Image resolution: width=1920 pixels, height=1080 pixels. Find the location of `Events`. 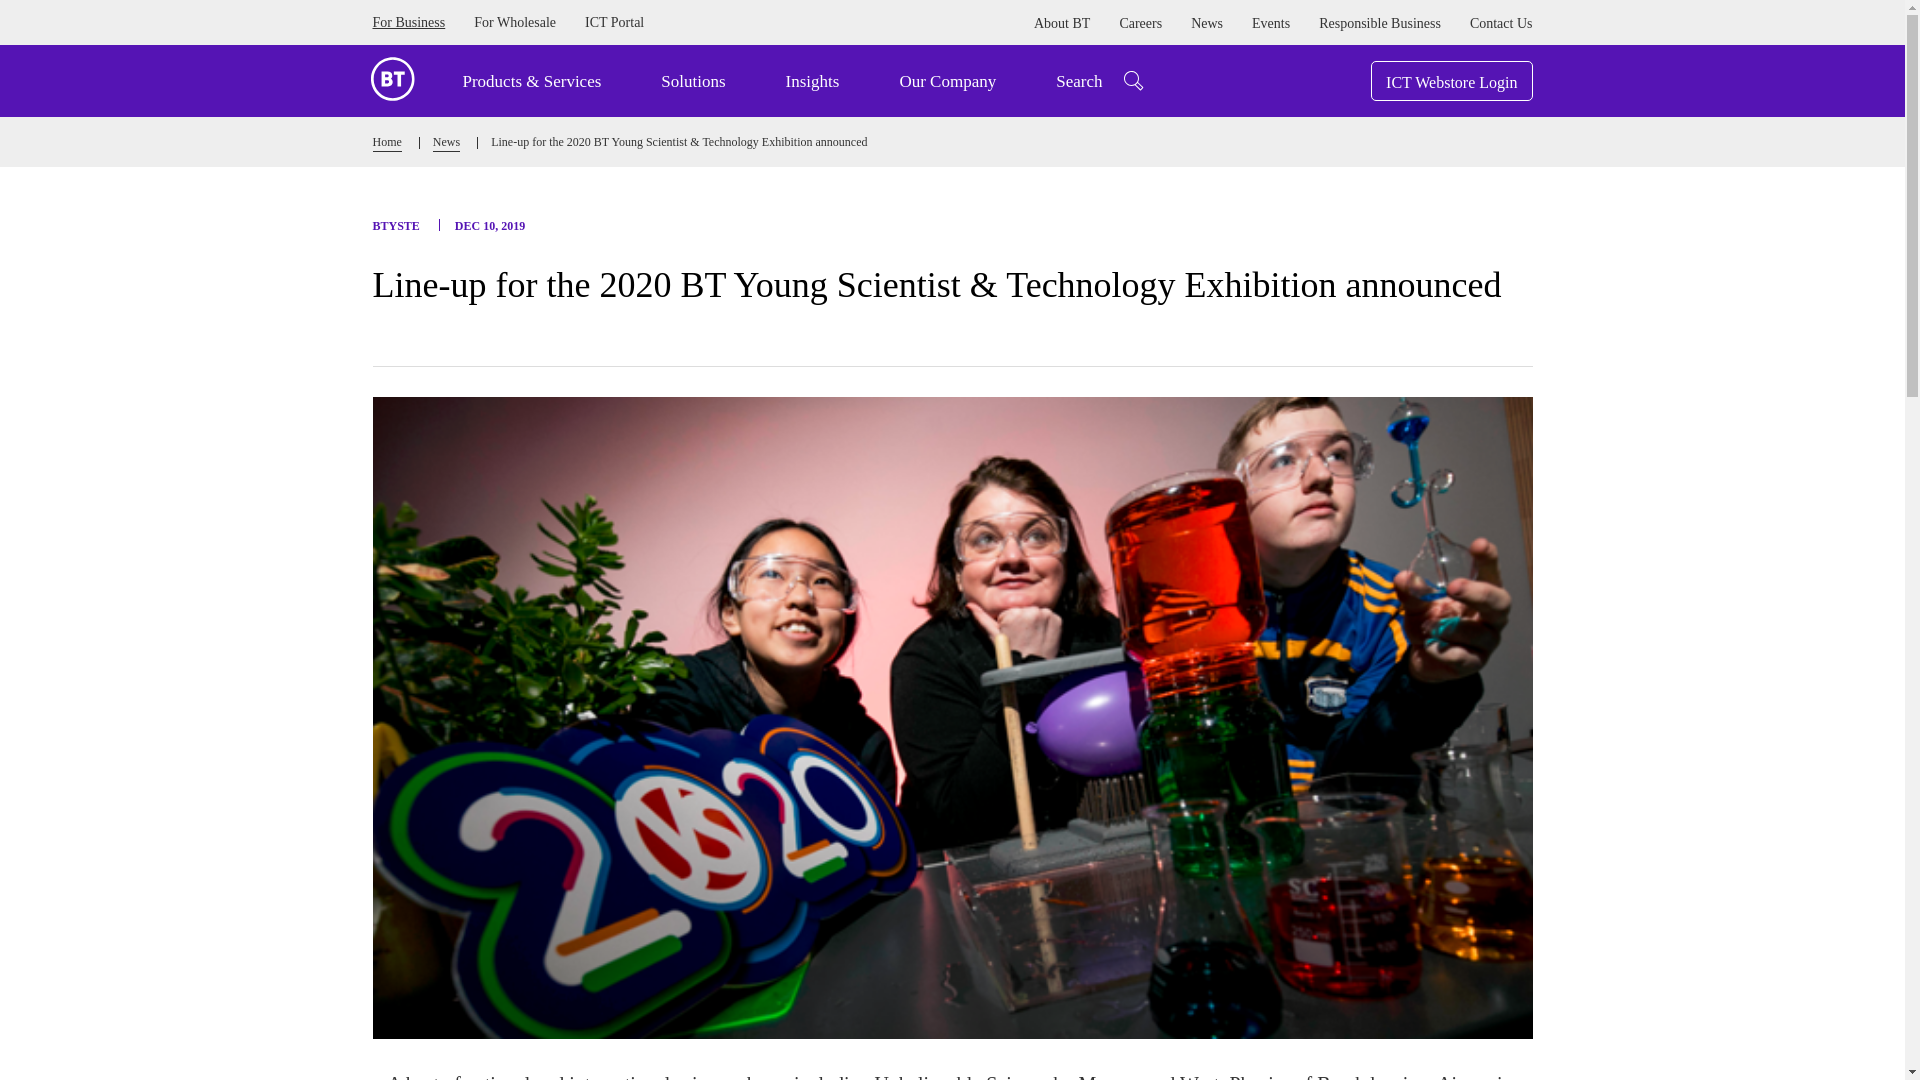

Events is located at coordinates (1270, 24).